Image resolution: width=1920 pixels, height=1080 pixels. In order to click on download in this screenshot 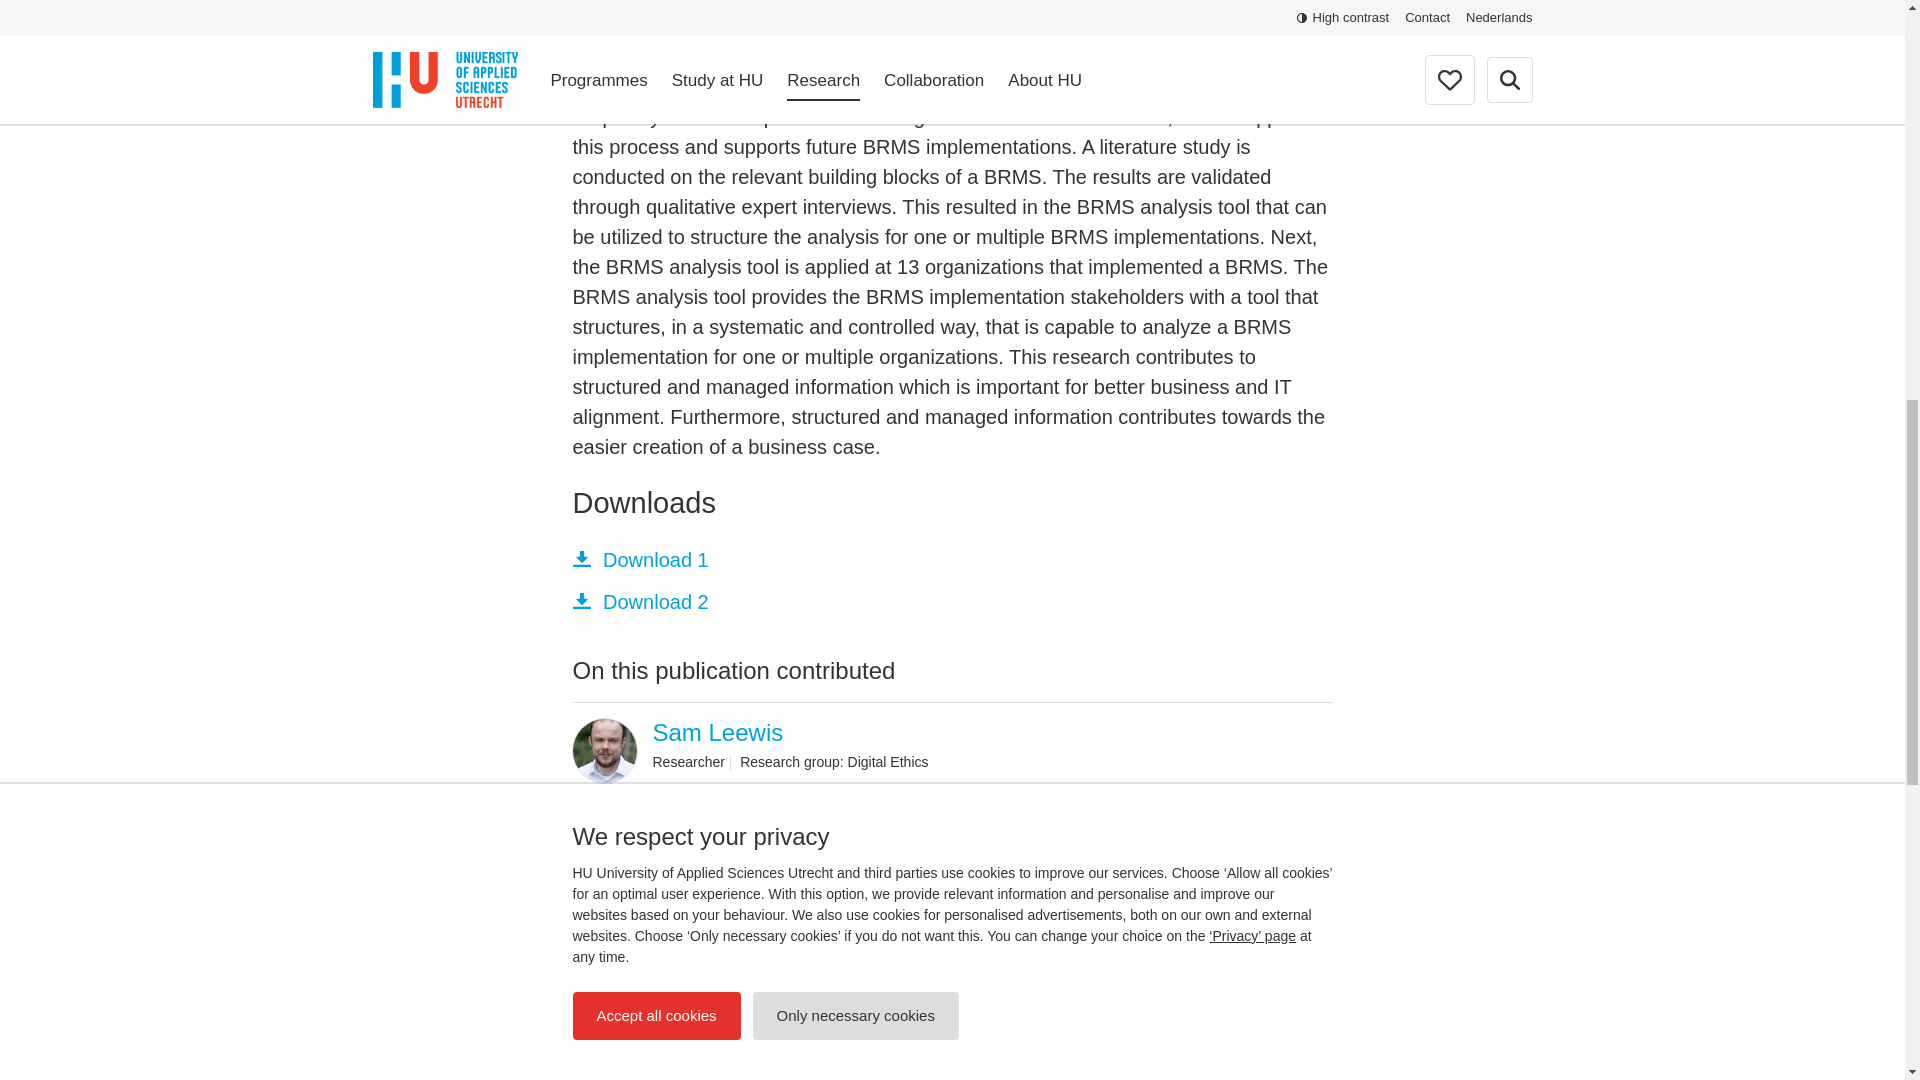, I will do `click(580, 558)`.